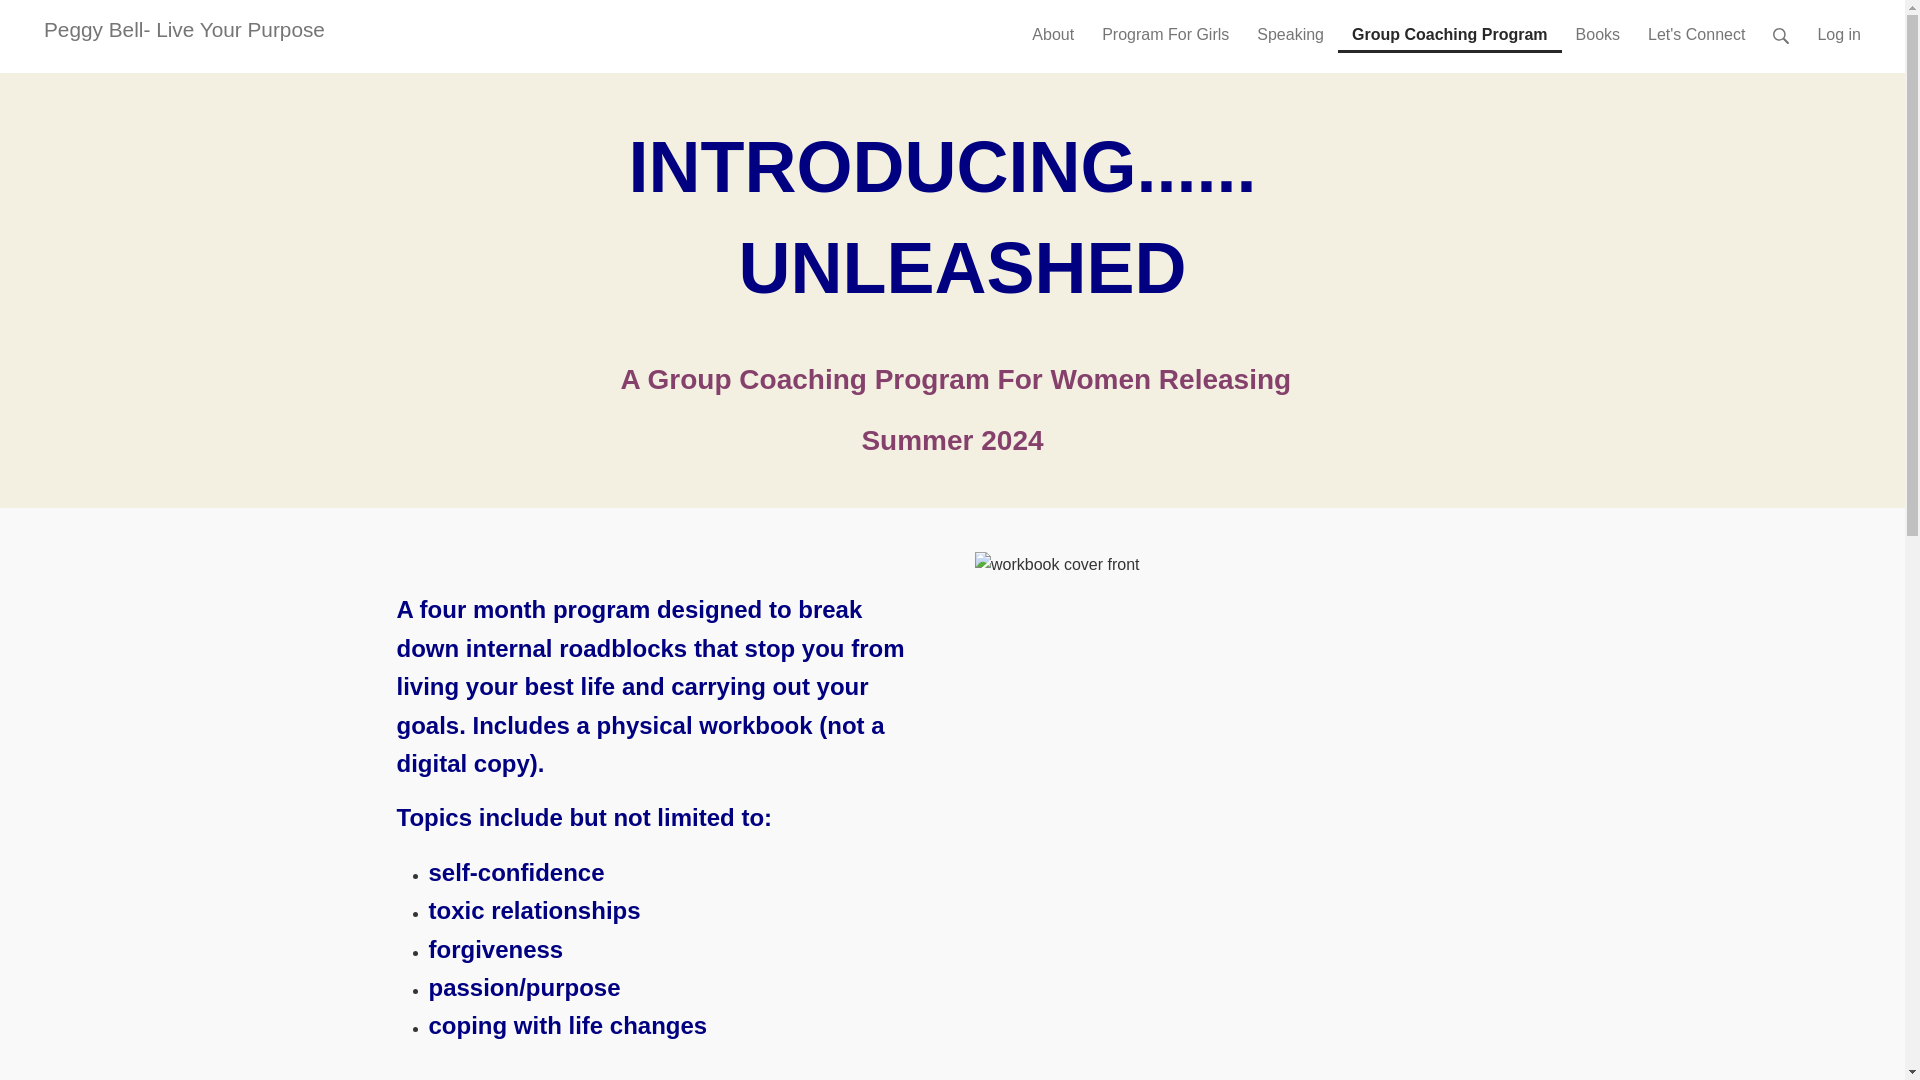  What do you see at coordinates (1052, 26) in the screenshot?
I see `About` at bounding box center [1052, 26].